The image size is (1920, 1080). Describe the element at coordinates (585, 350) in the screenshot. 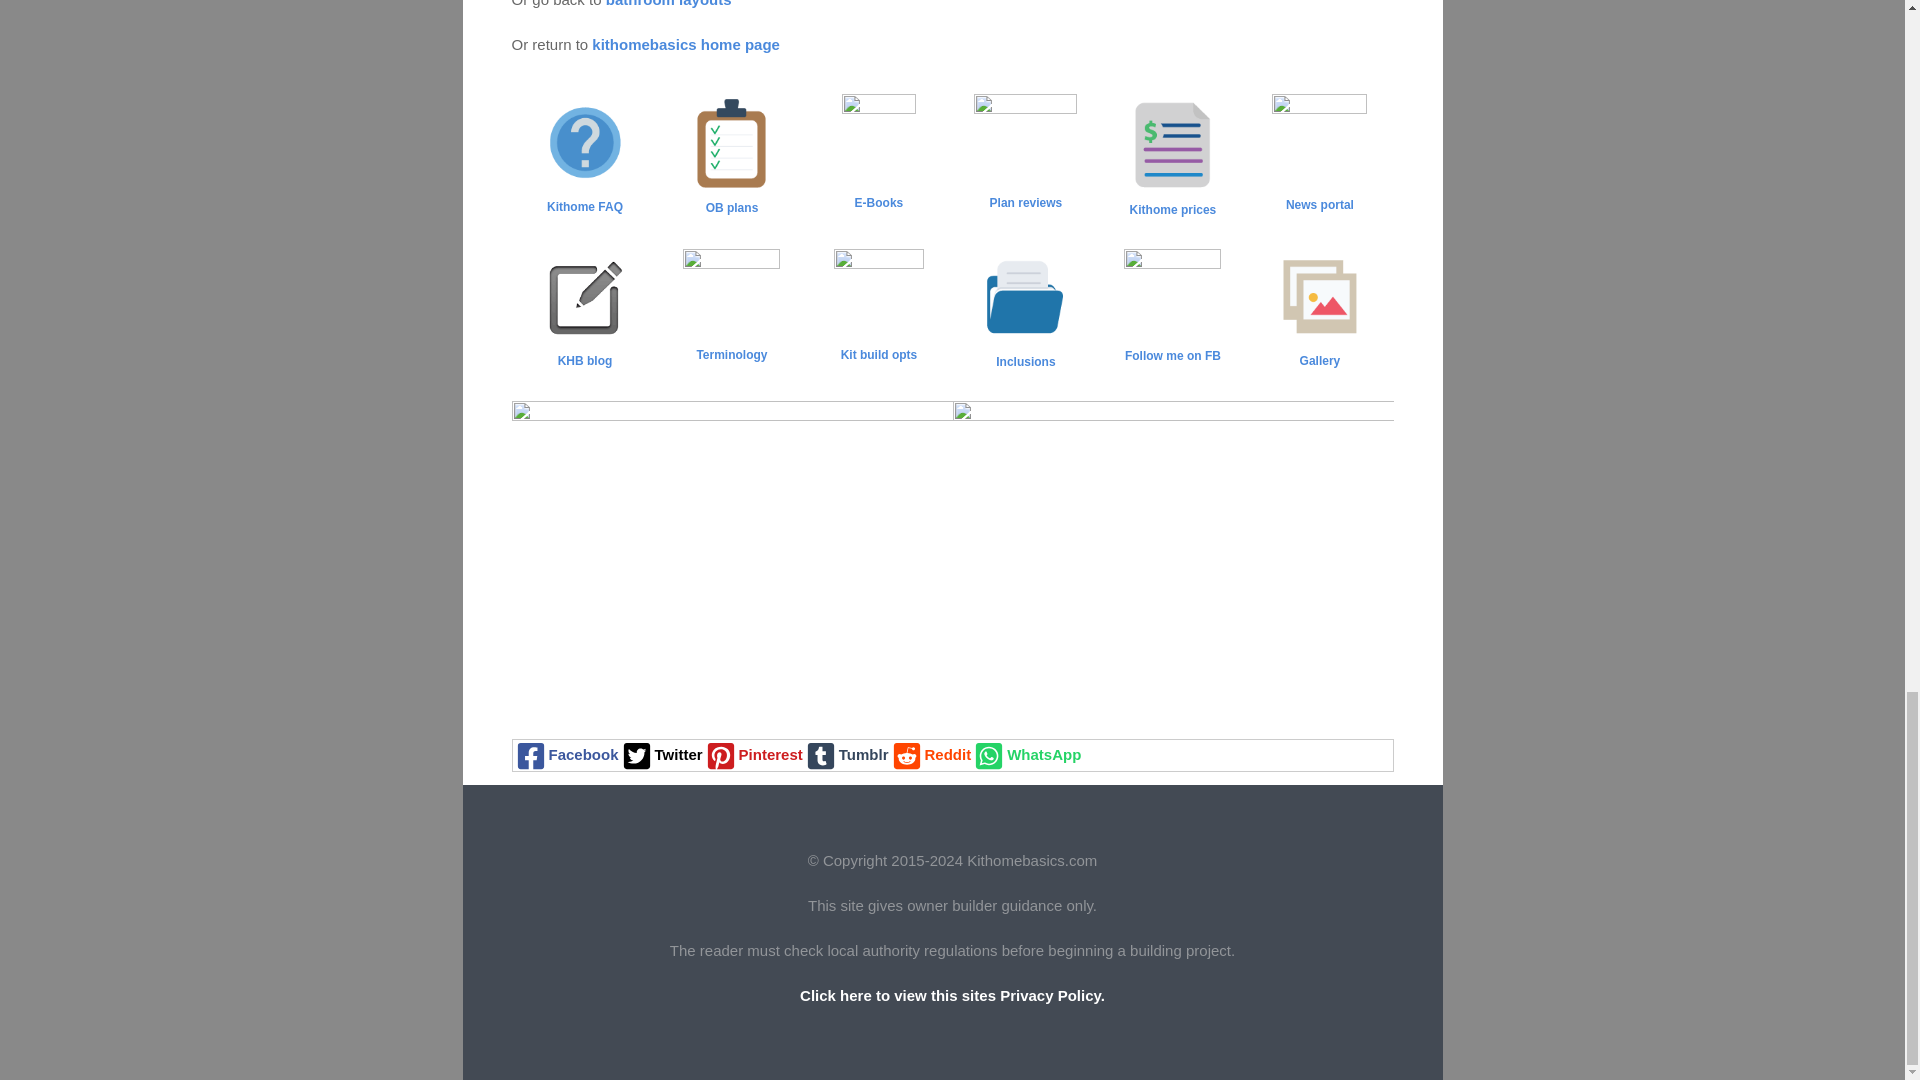

I see `Go to Kit home basics blog` at that location.